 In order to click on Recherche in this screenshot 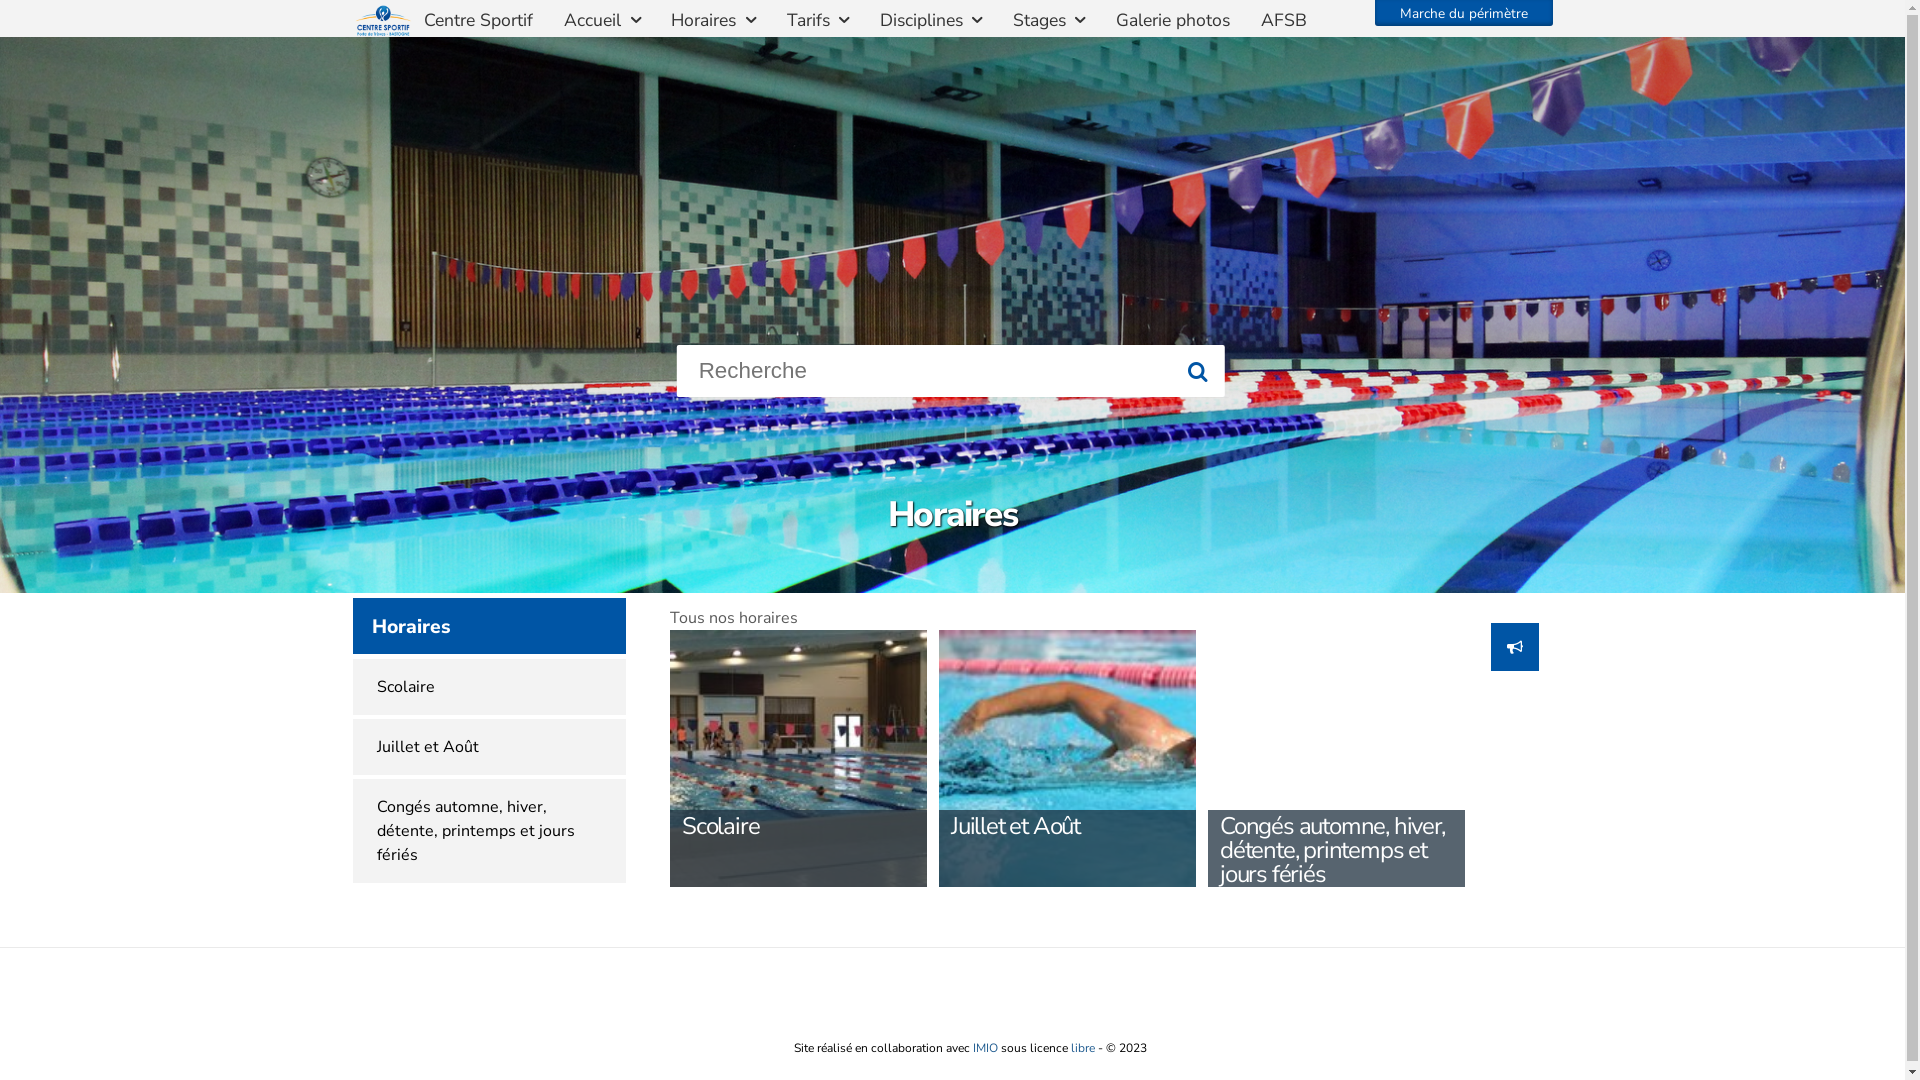, I will do `click(950, 370)`.